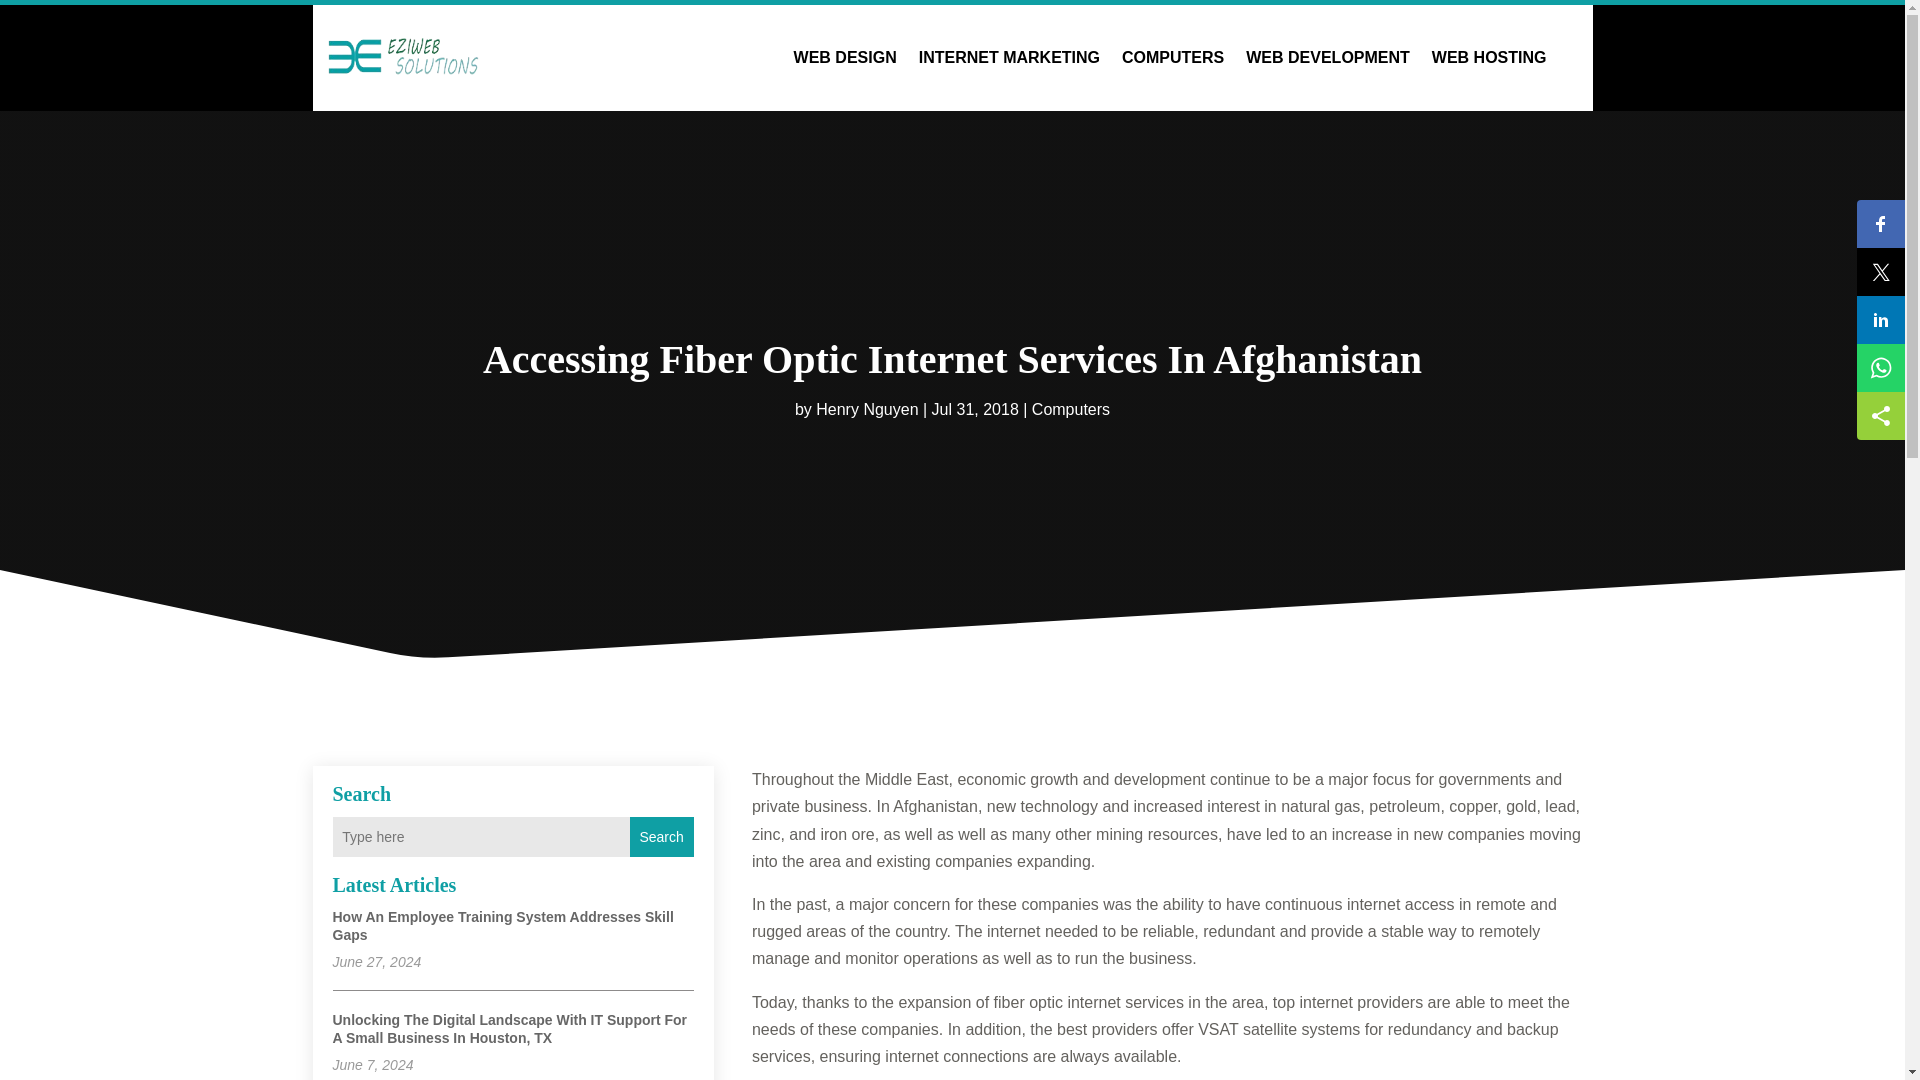  What do you see at coordinates (1070, 408) in the screenshot?
I see `Computers` at bounding box center [1070, 408].